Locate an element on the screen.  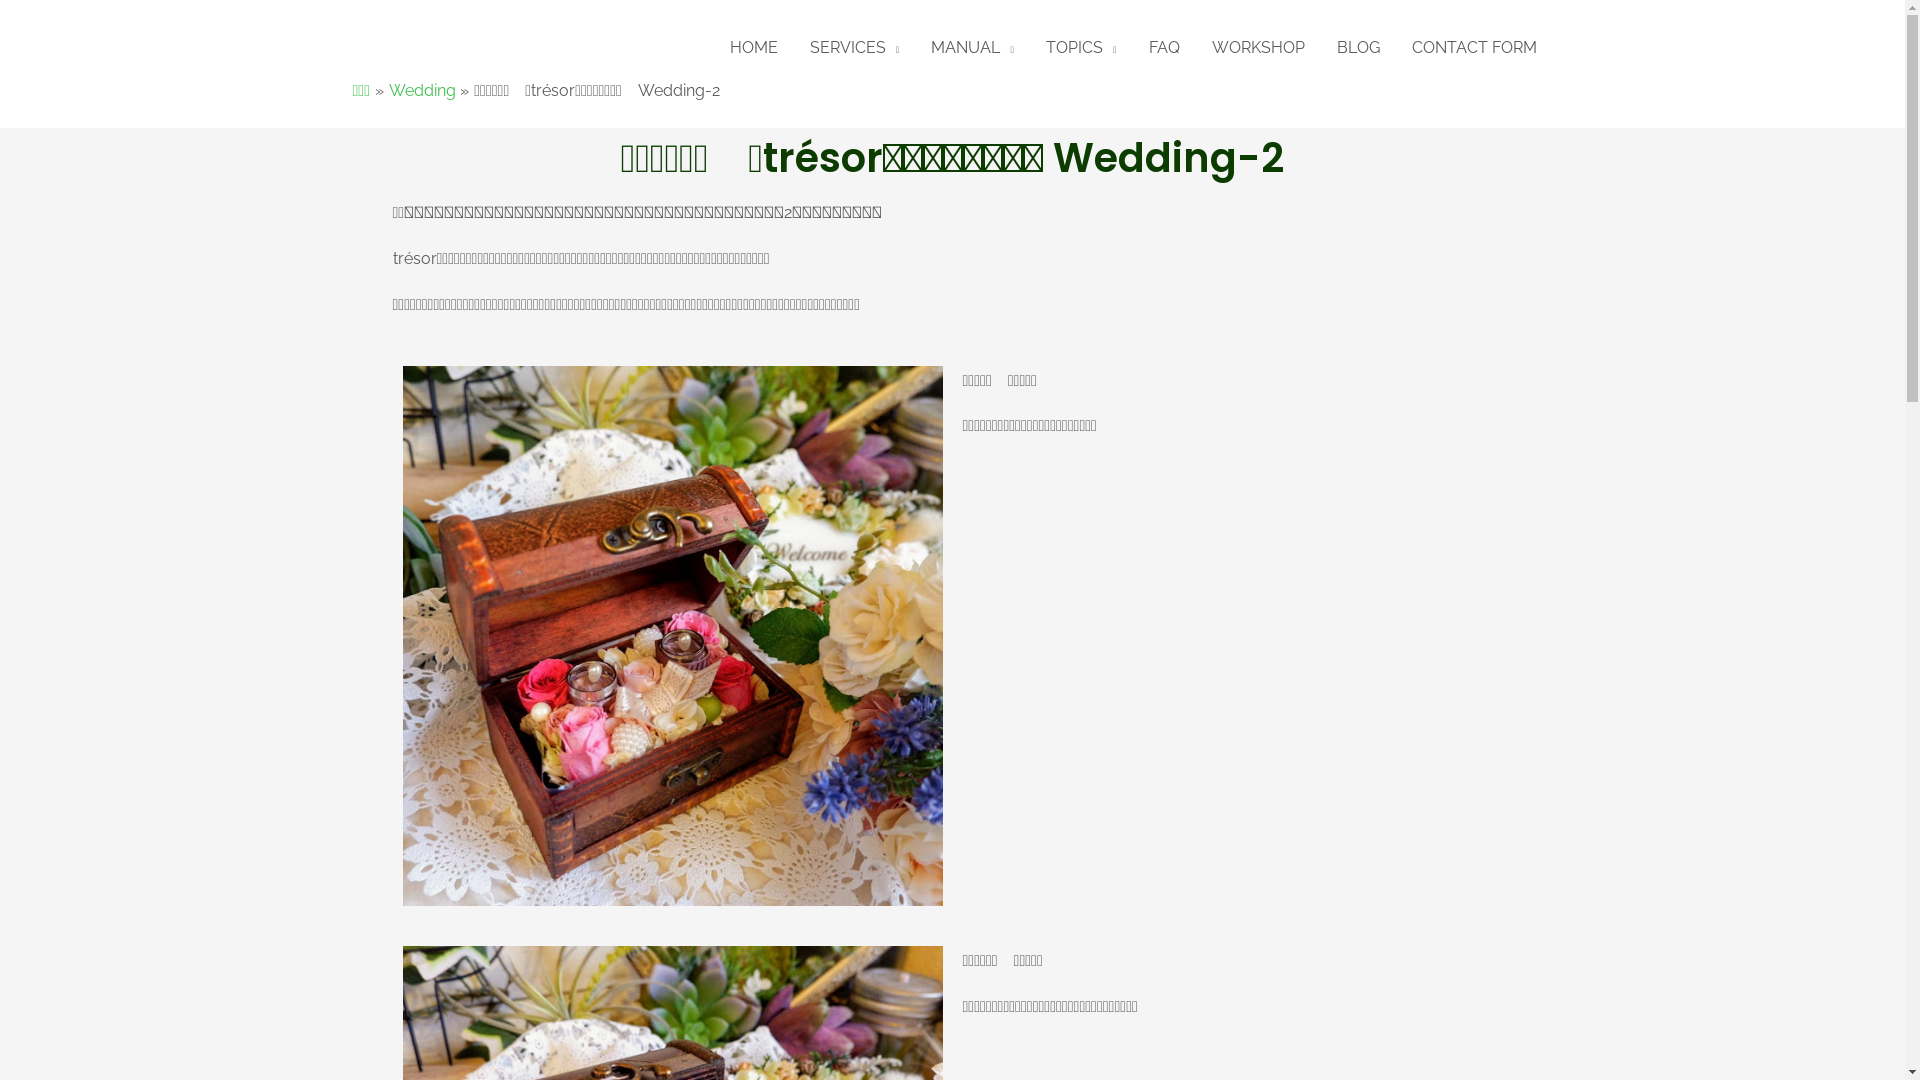
Wedding is located at coordinates (422, 90).